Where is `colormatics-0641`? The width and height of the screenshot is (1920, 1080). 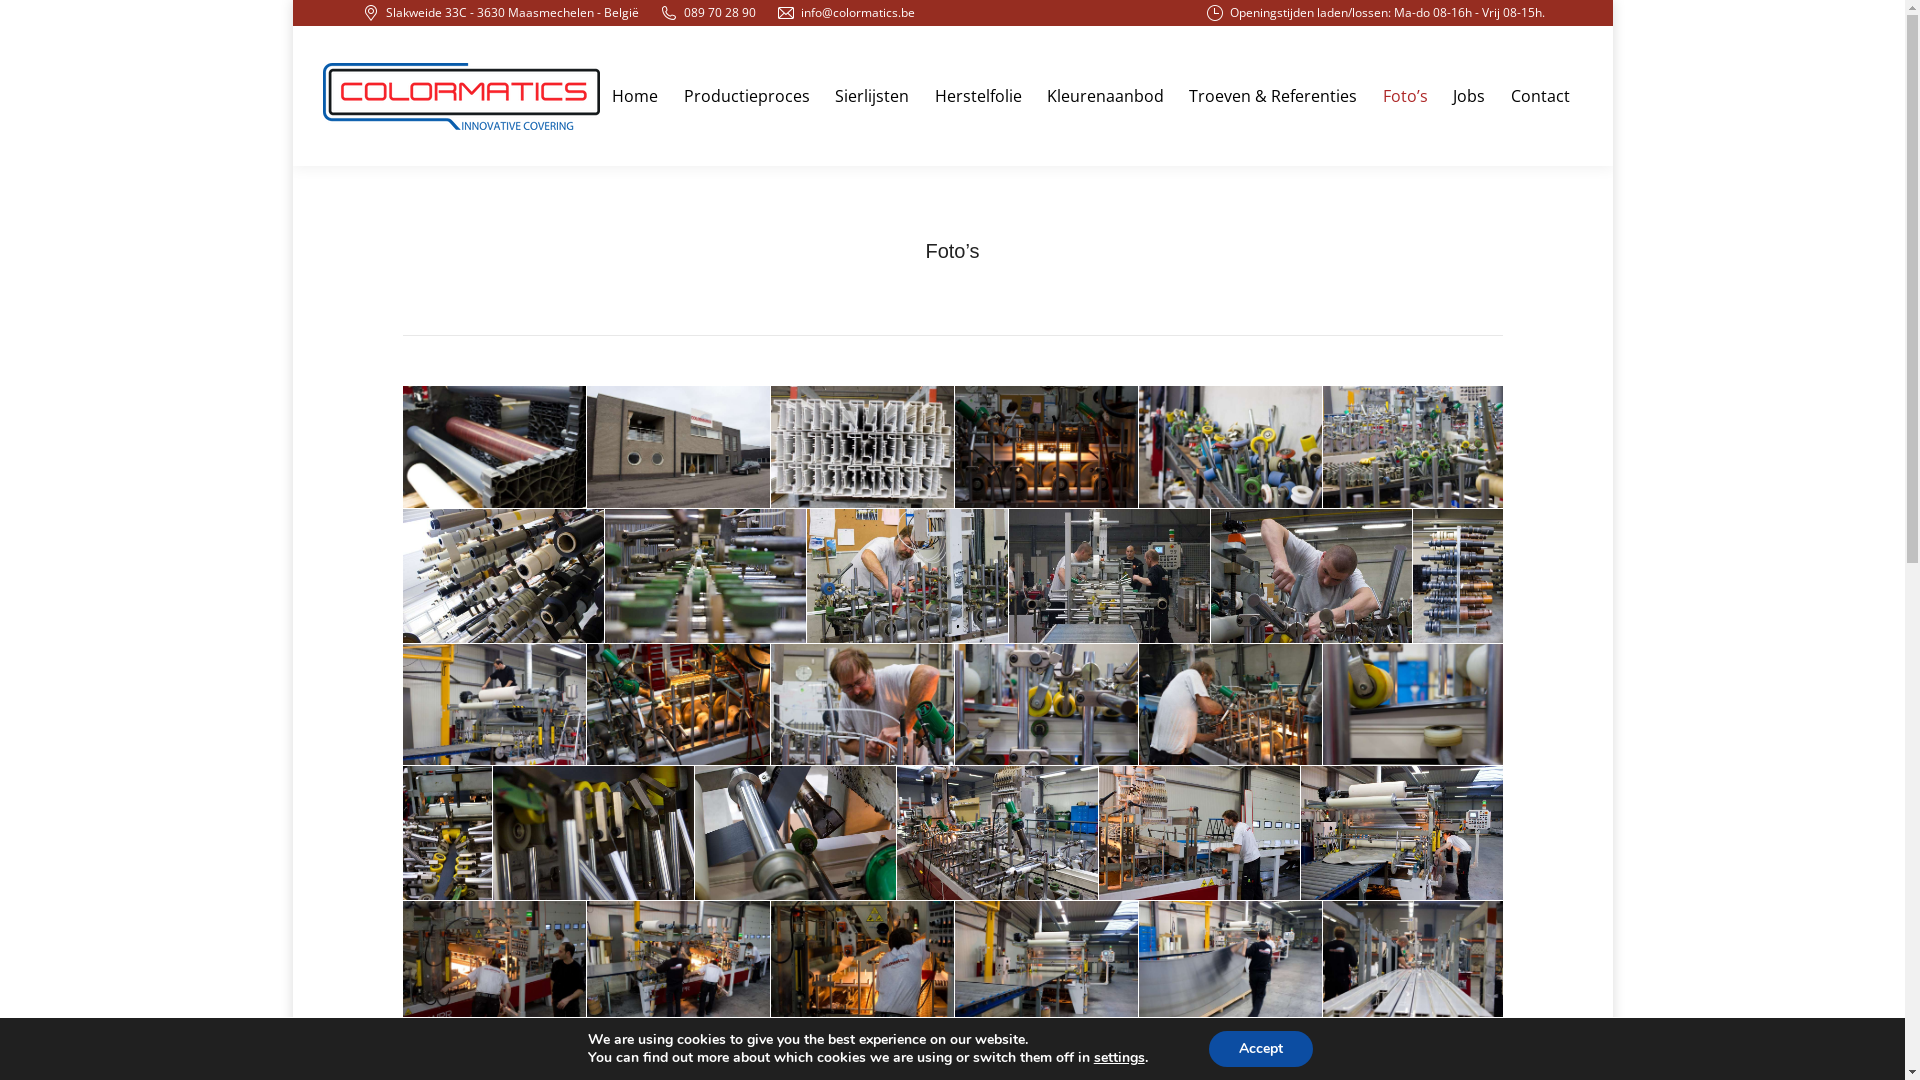 colormatics-0641 is located at coordinates (1230, 447).